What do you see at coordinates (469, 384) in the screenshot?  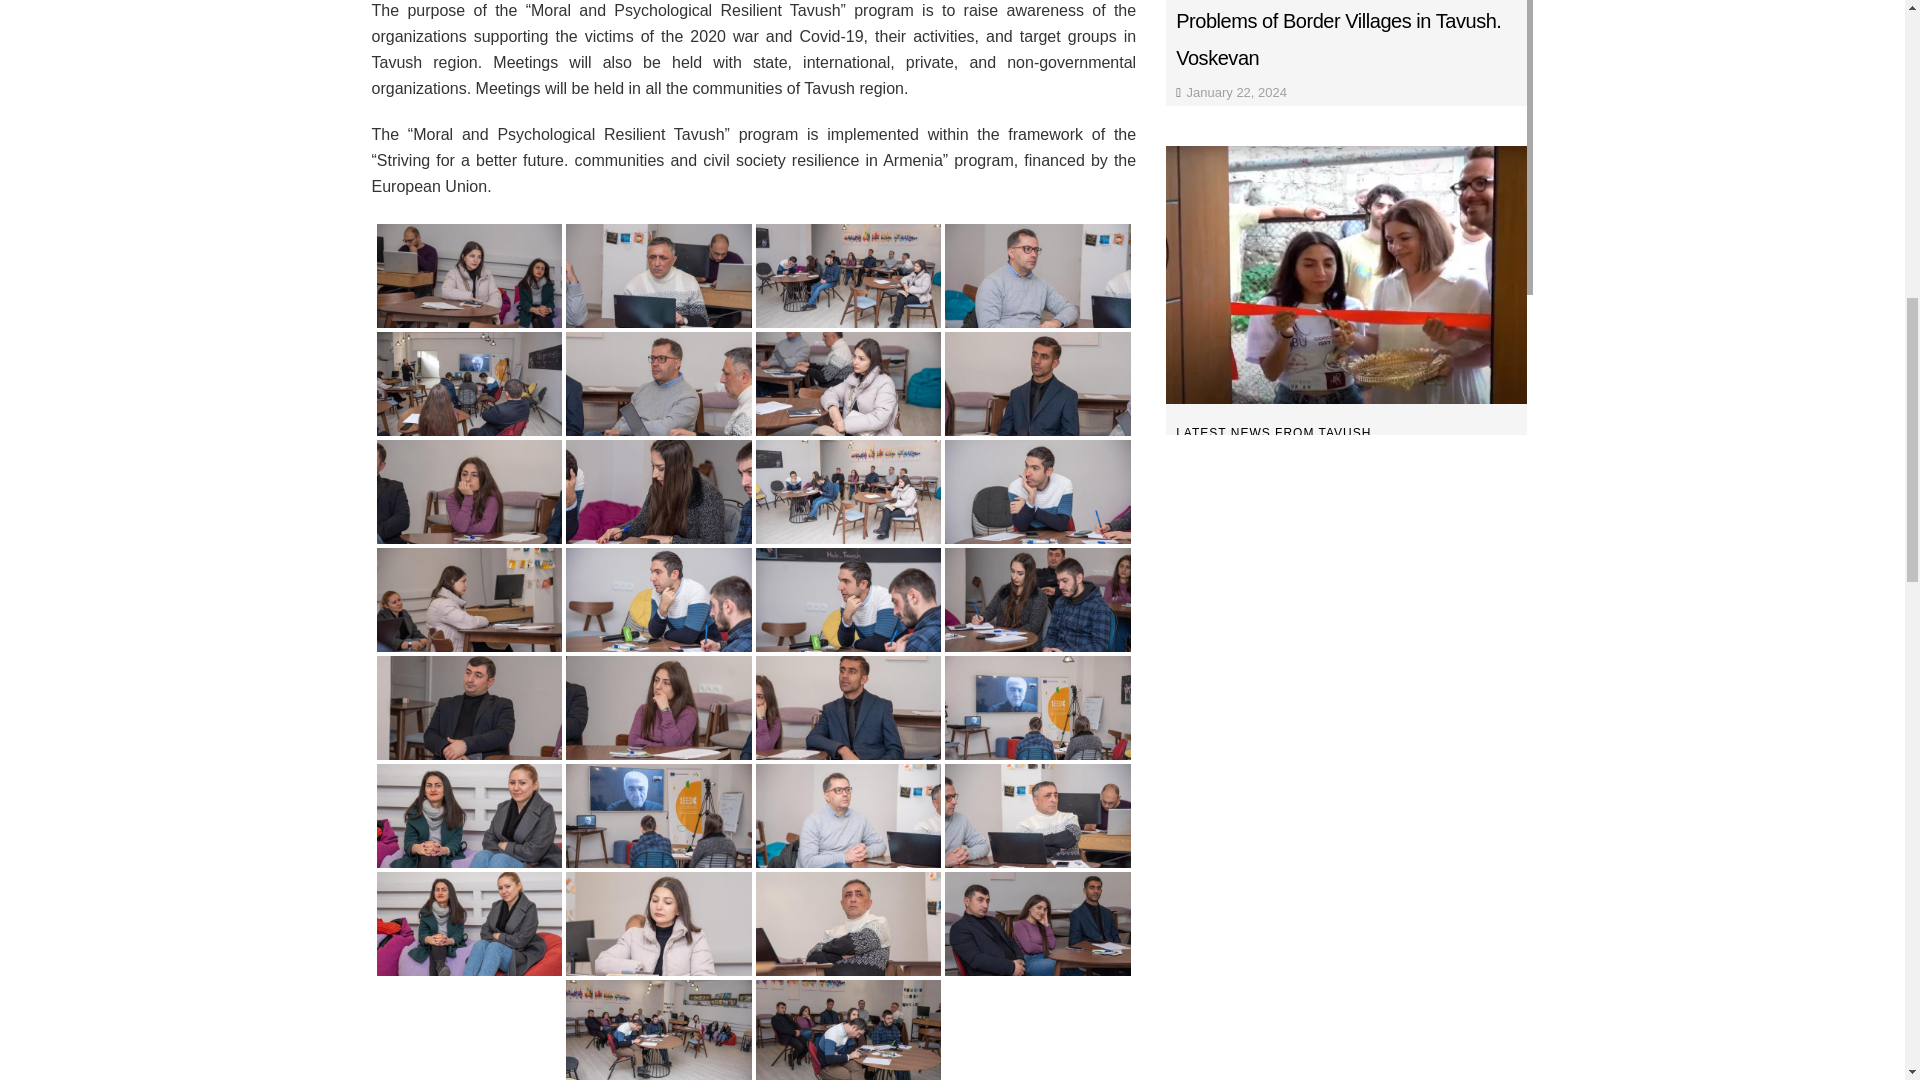 I see `DSC 0248` at bounding box center [469, 384].